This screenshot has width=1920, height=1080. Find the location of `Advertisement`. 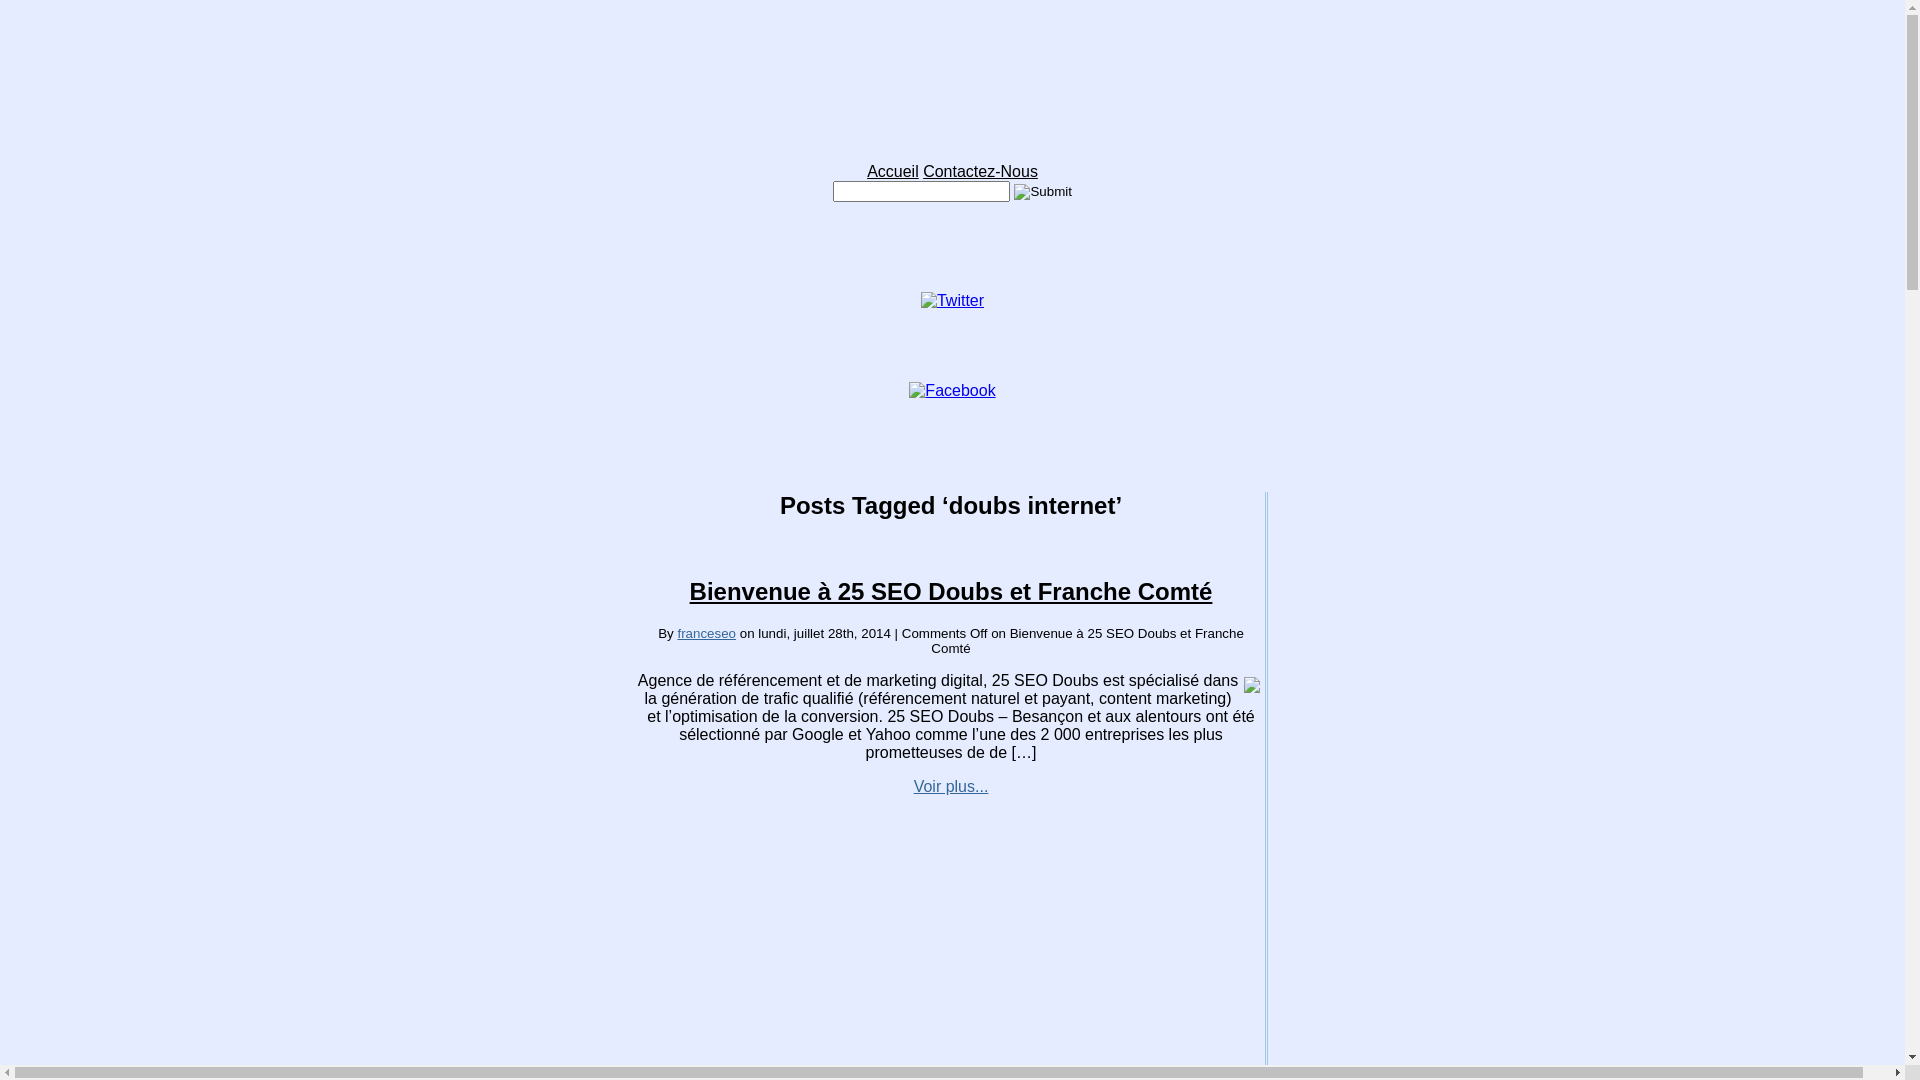

Advertisement is located at coordinates (951, 921).